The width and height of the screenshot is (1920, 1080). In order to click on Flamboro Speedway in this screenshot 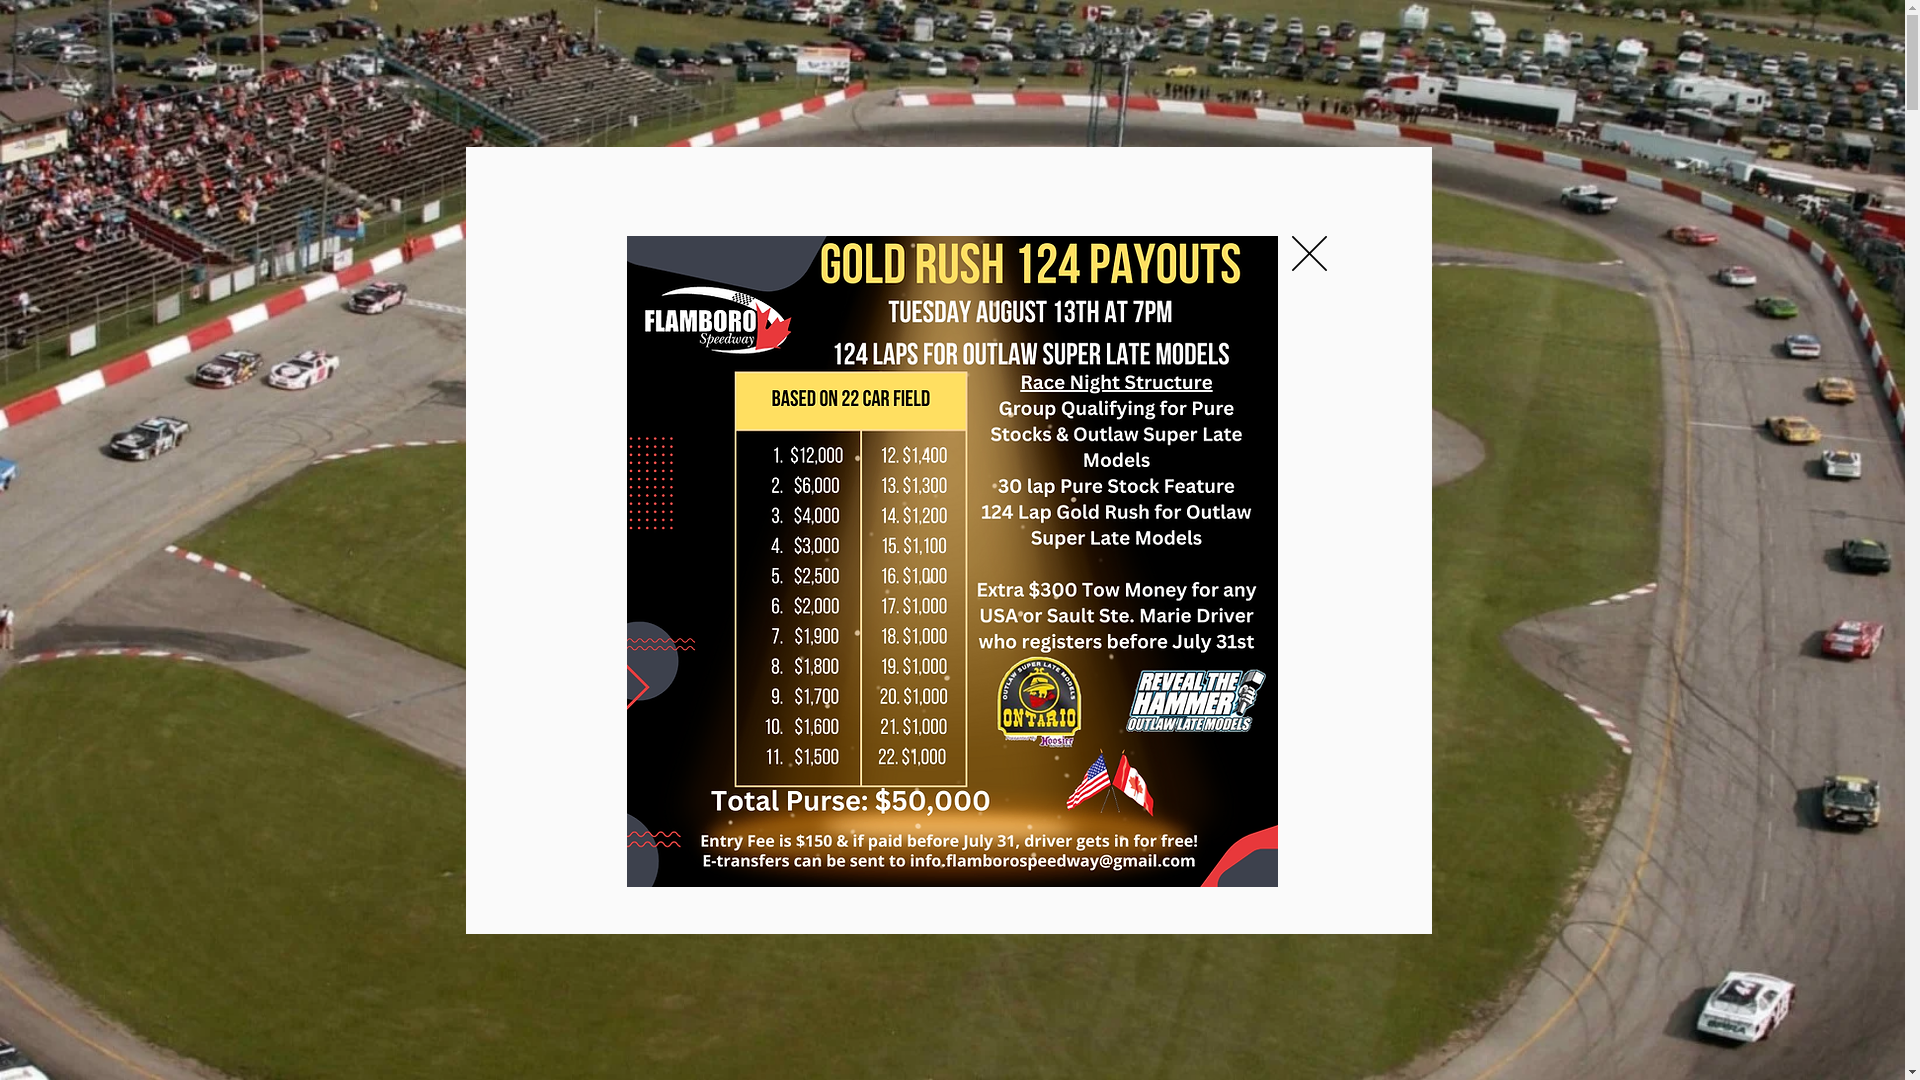, I will do `click(688, 786)`.